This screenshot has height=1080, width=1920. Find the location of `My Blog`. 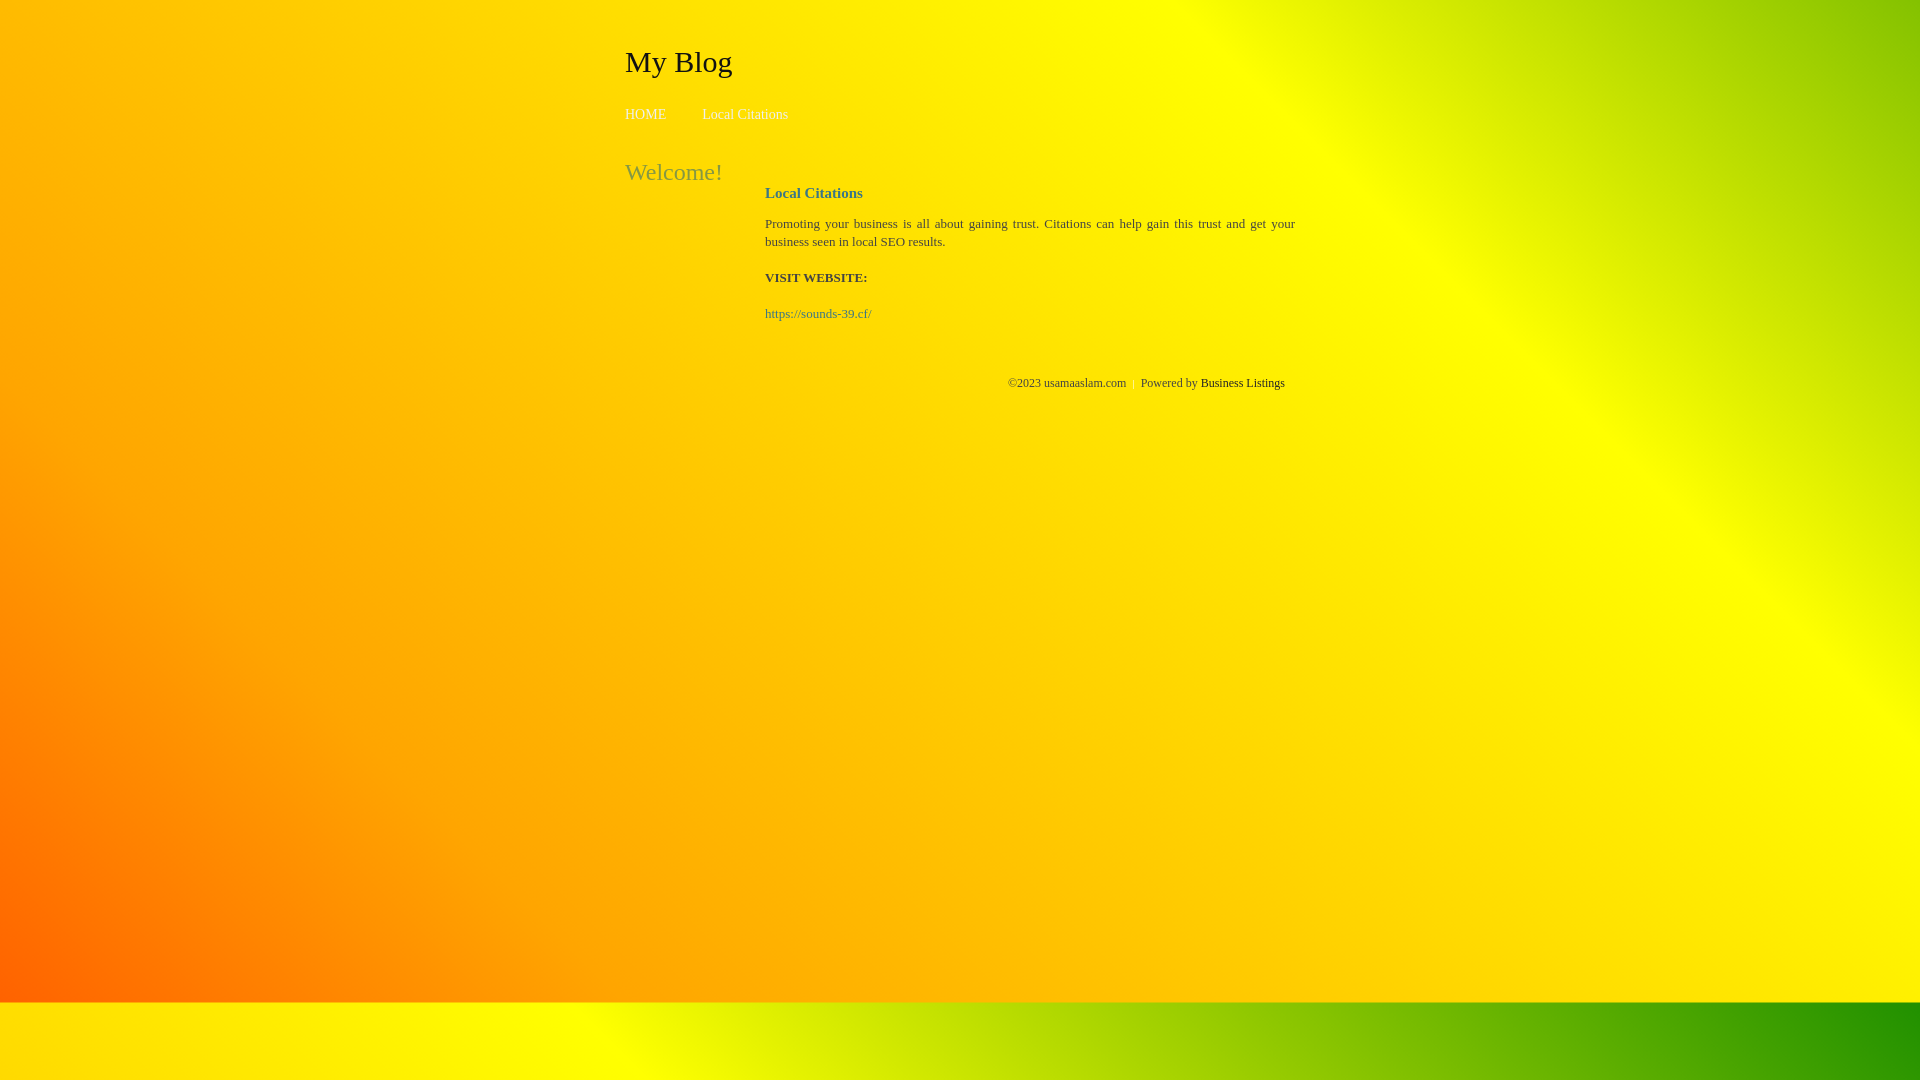

My Blog is located at coordinates (679, 61).